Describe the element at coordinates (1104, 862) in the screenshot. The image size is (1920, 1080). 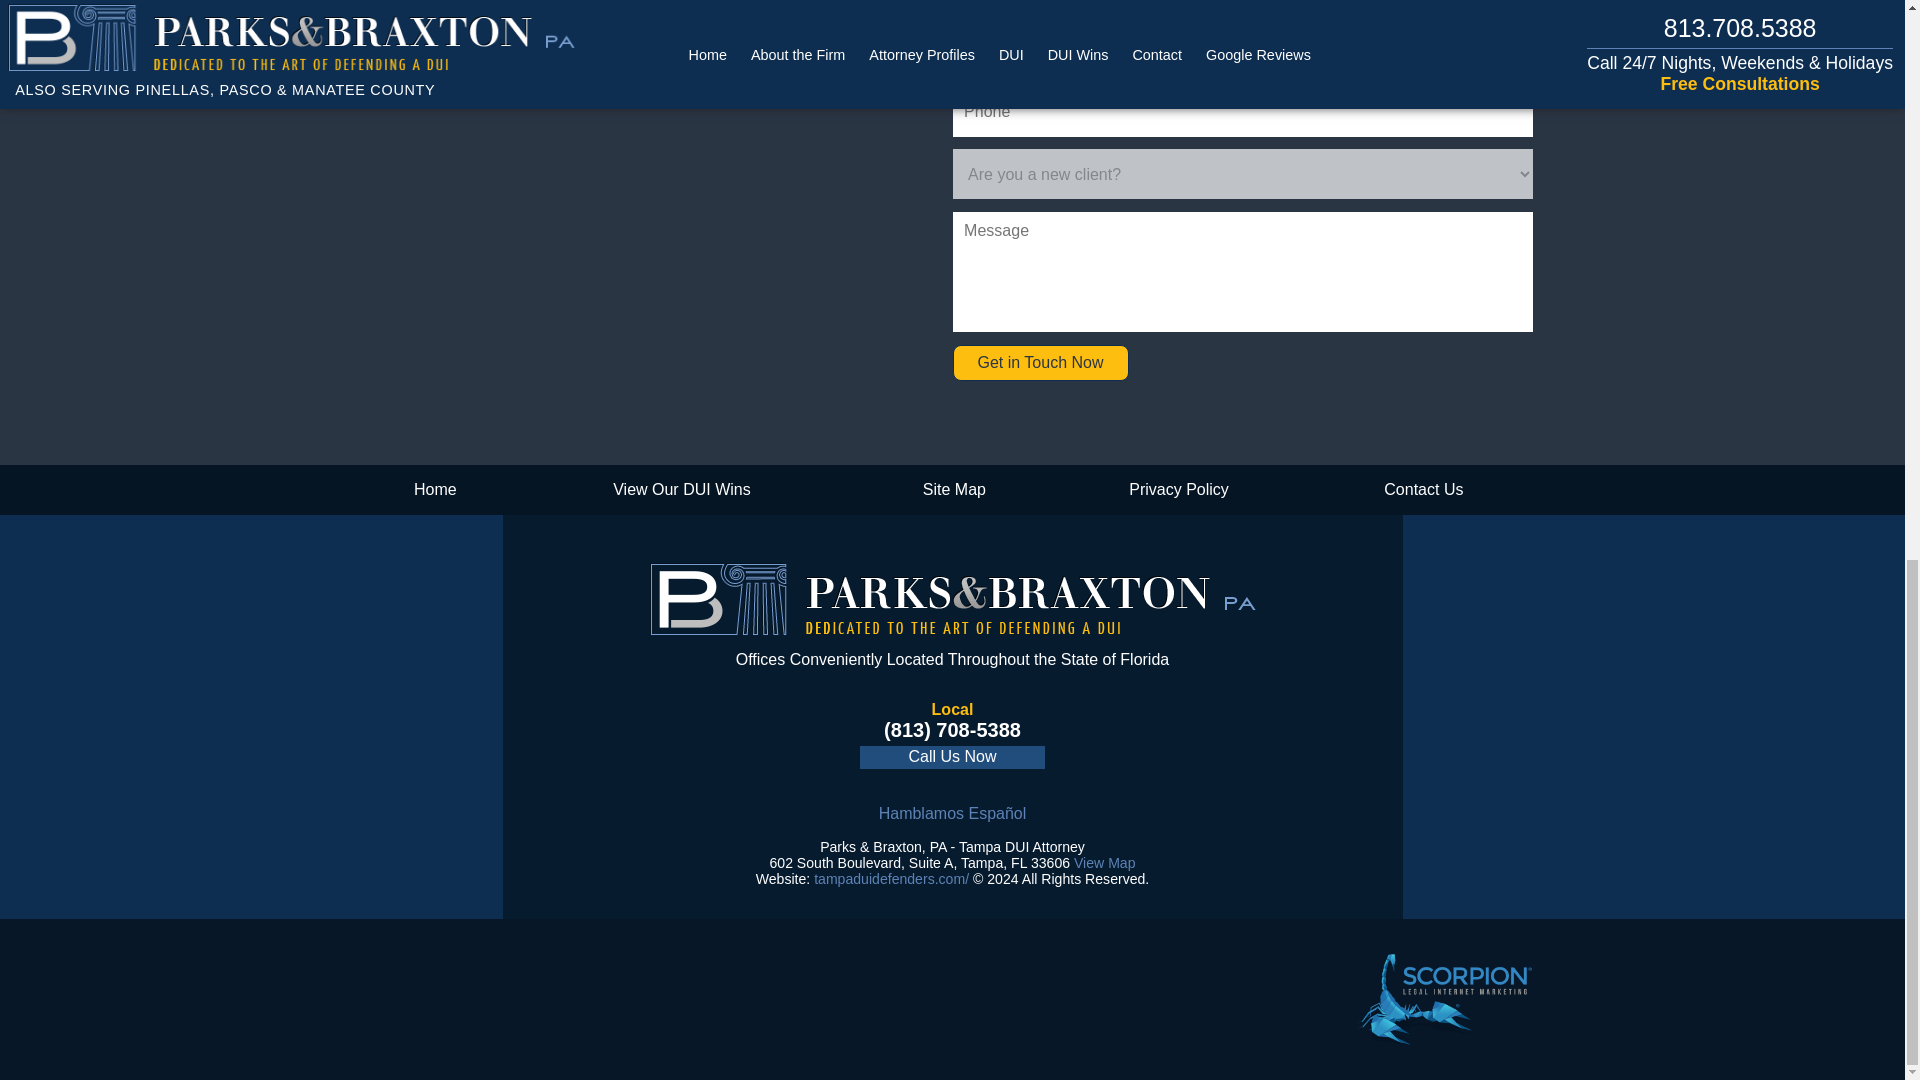
I see `View Map` at that location.